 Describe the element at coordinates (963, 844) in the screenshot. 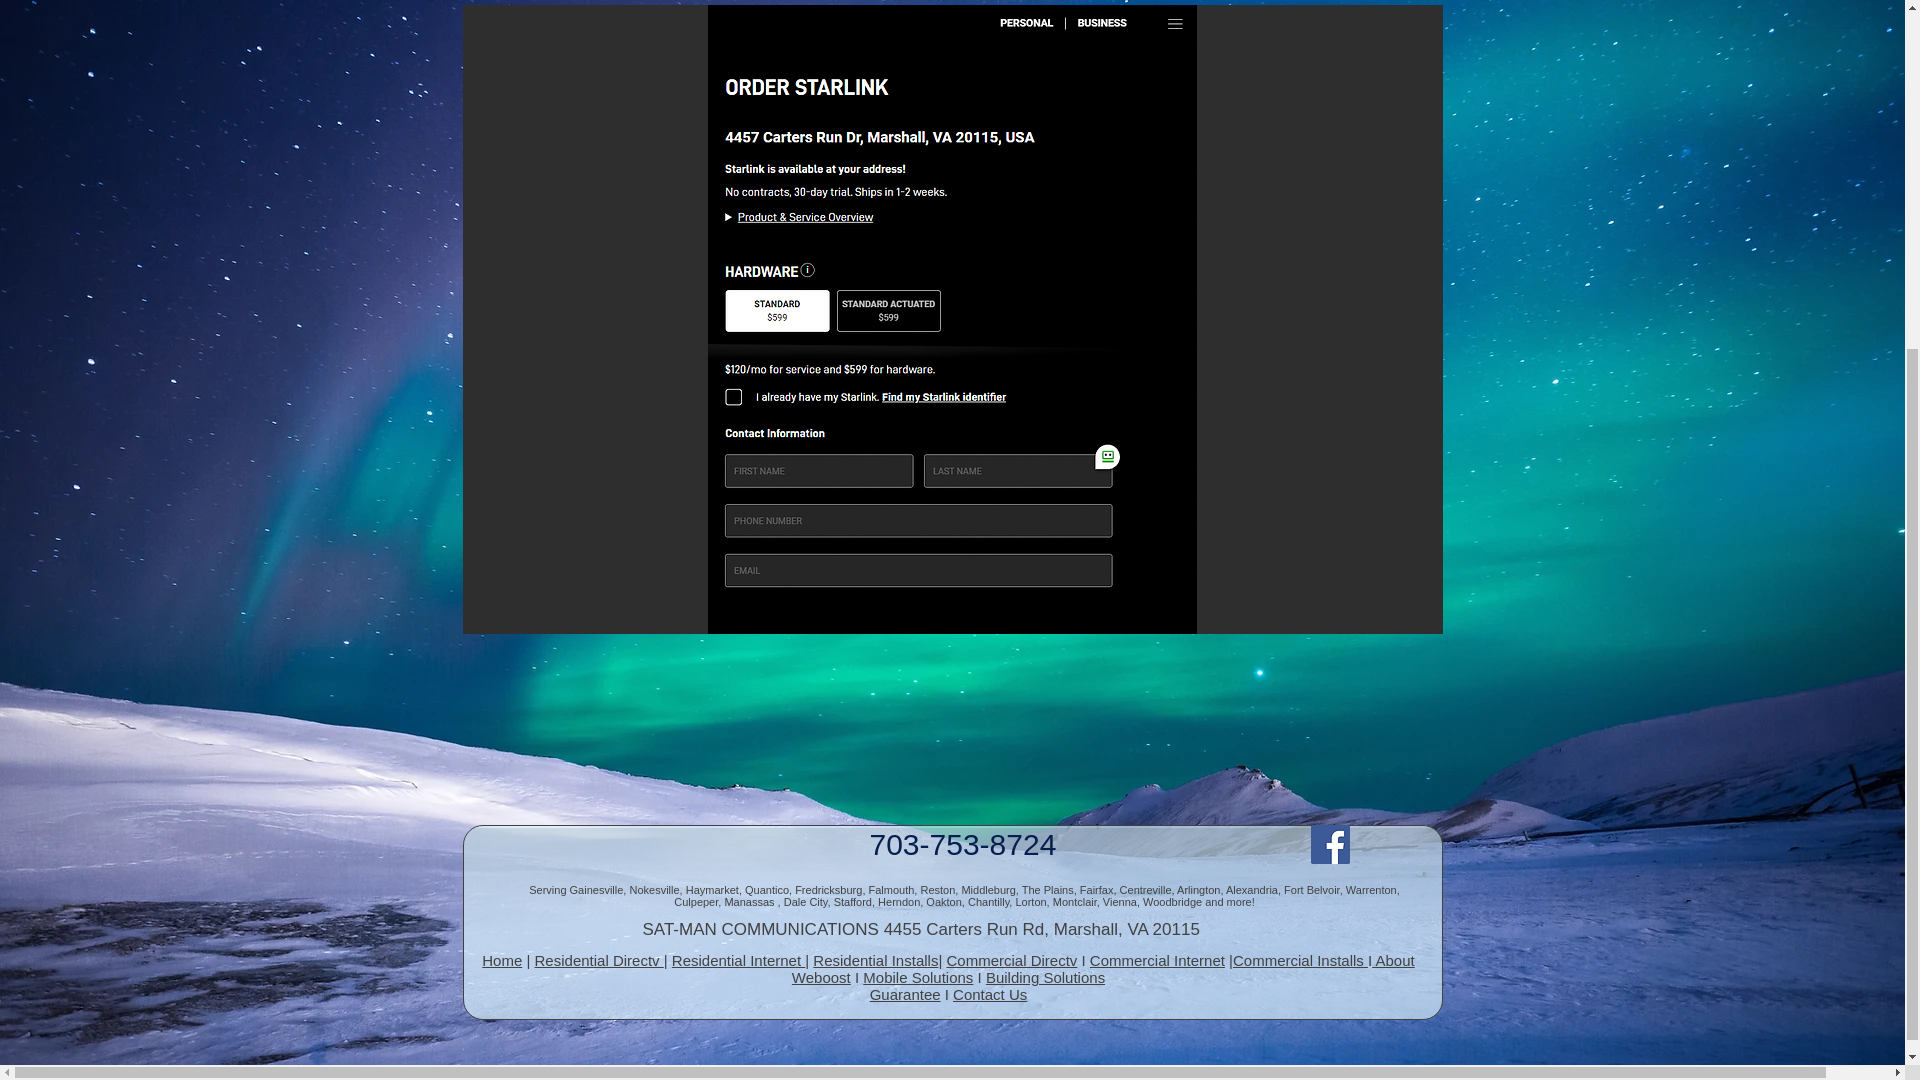

I see `703-753-8724` at that location.